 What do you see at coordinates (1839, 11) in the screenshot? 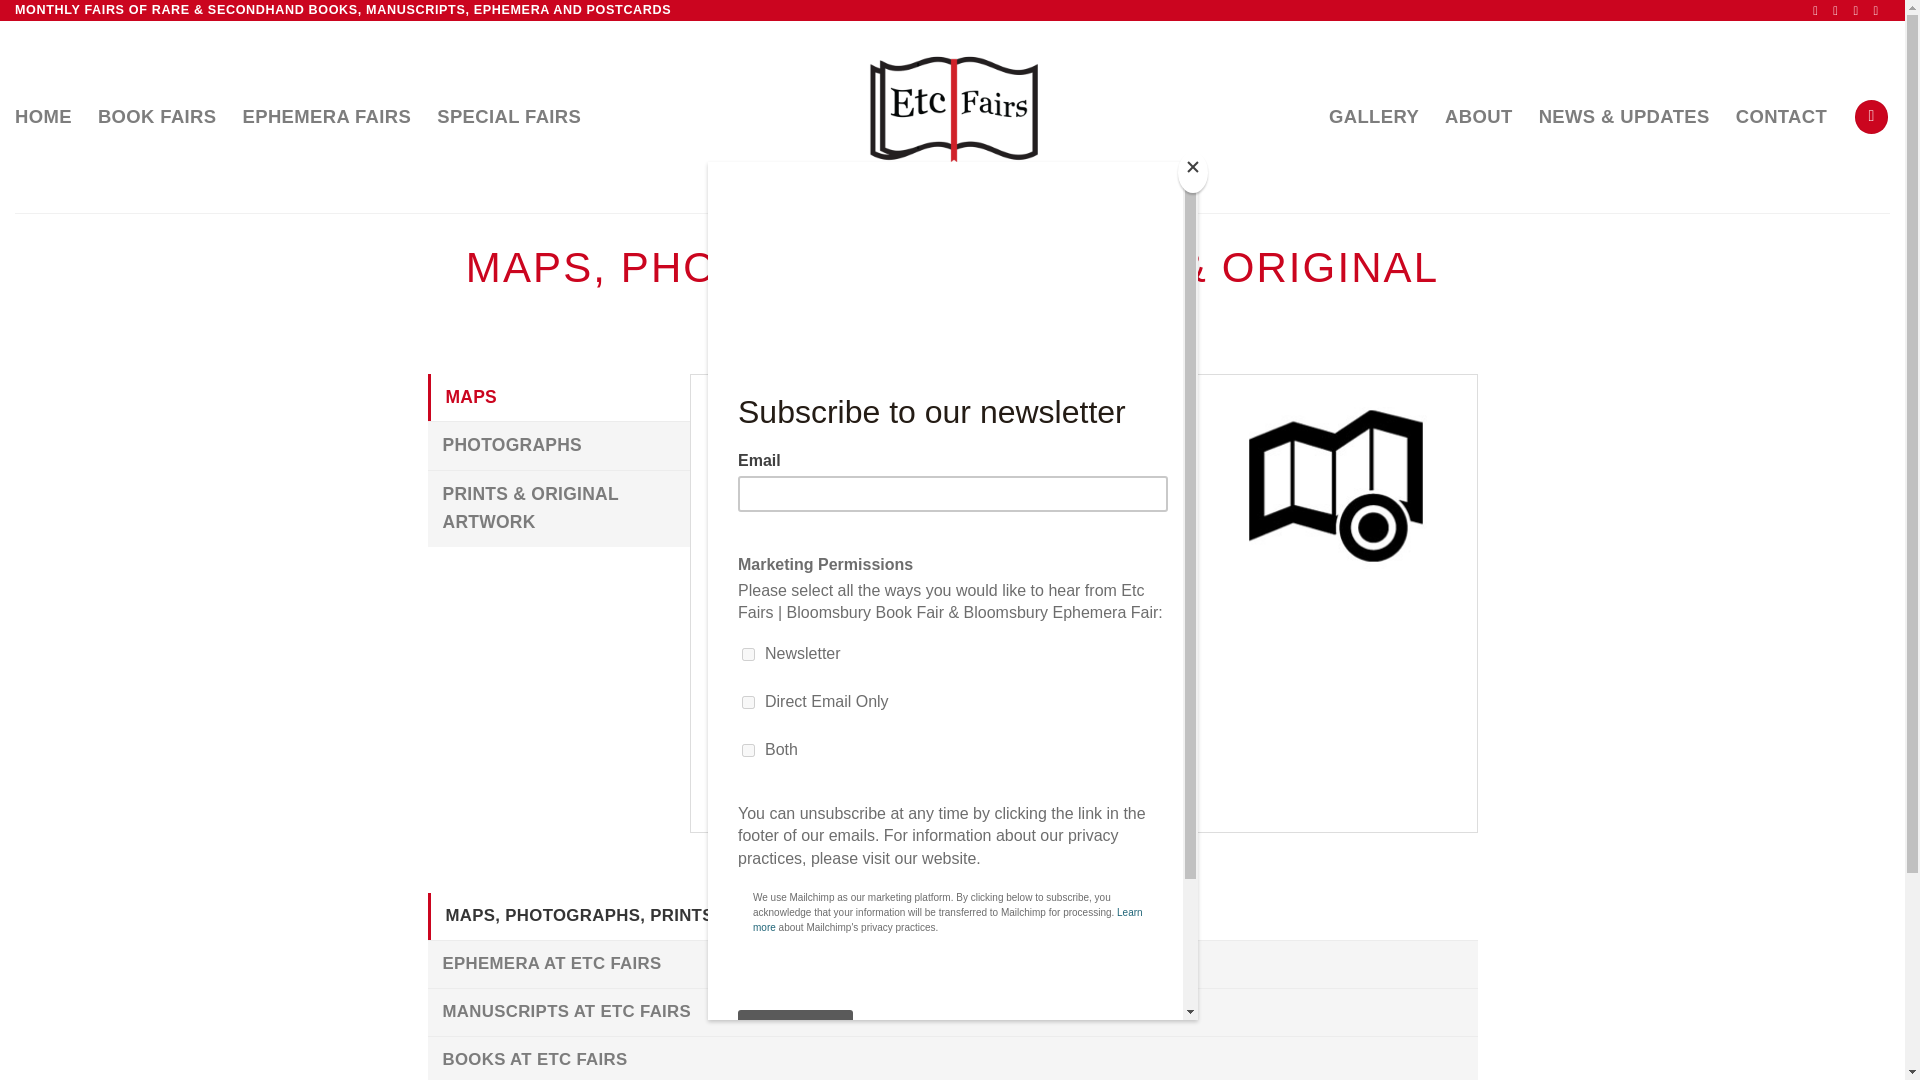
I see `Follow on Instagram` at bounding box center [1839, 11].